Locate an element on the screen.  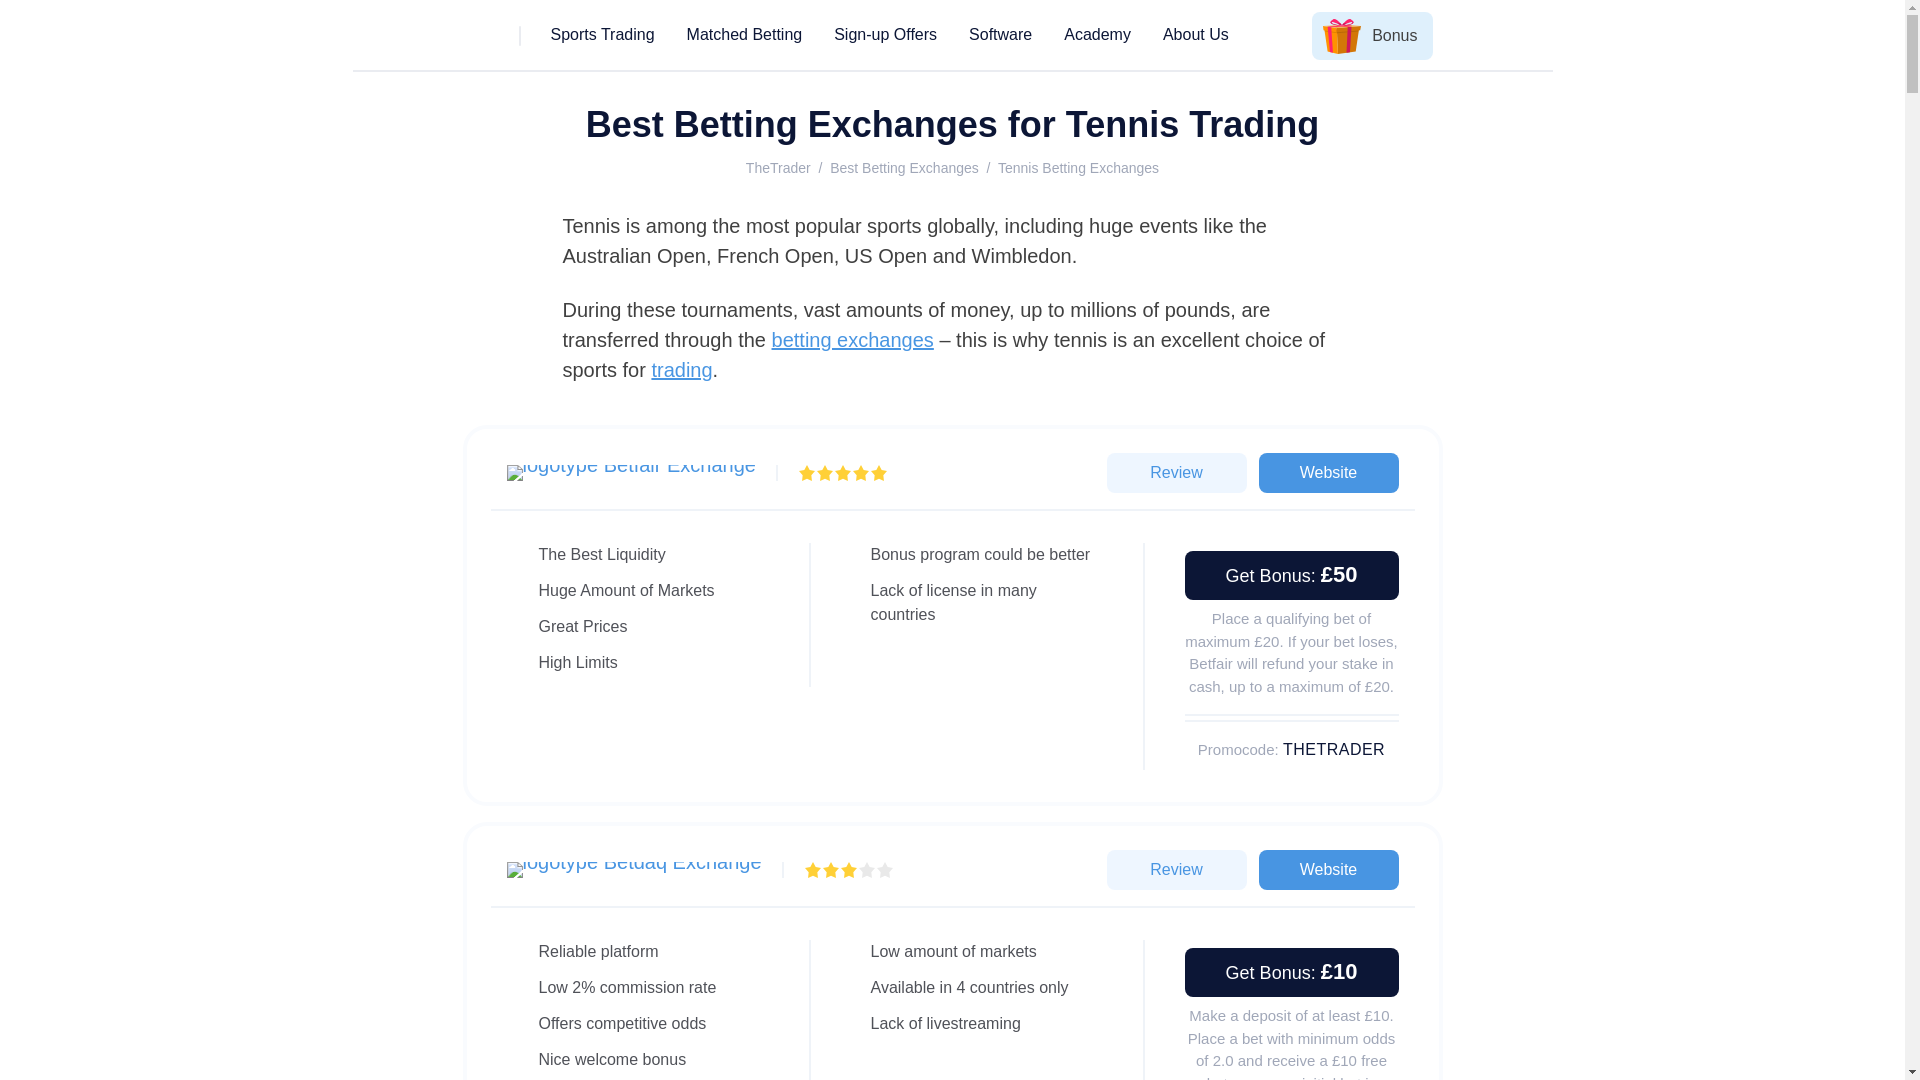
TheTrader is located at coordinates (778, 168).